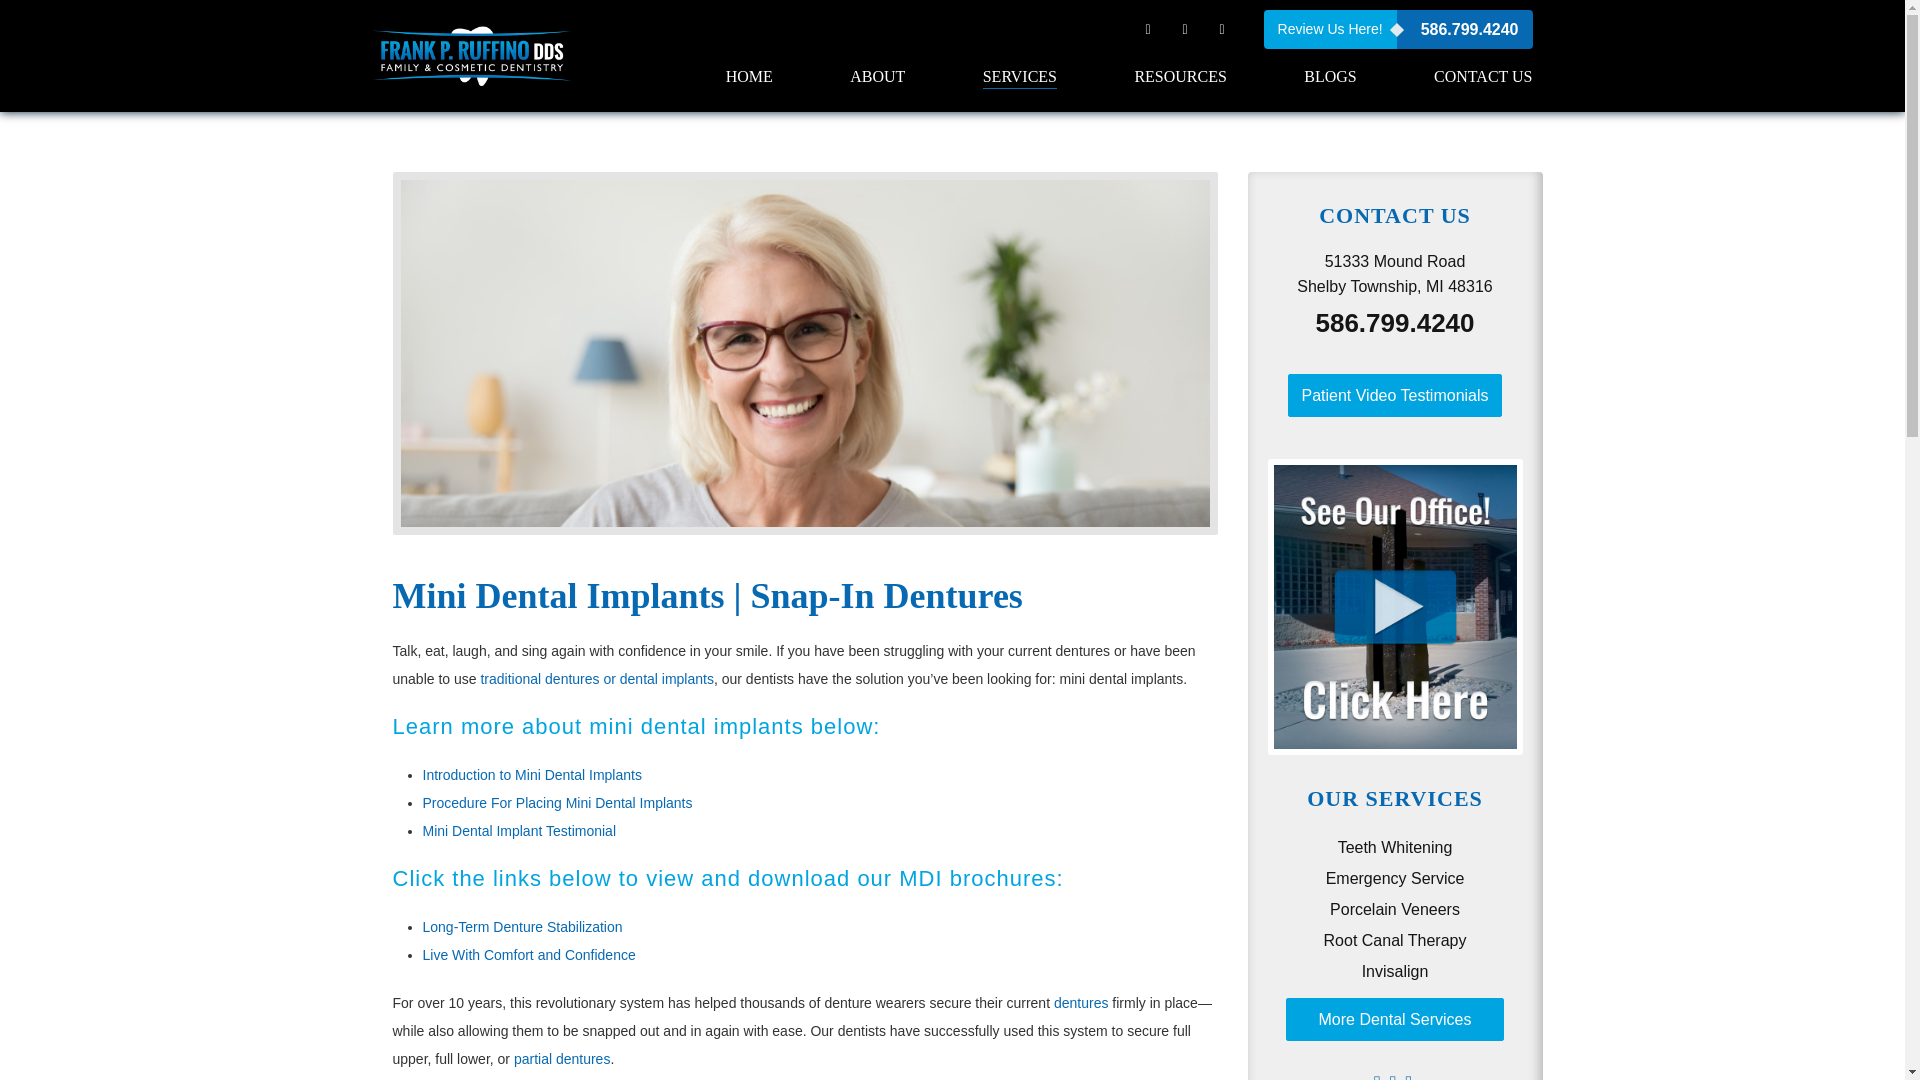 Image resolution: width=1920 pixels, height=1080 pixels. What do you see at coordinates (877, 83) in the screenshot?
I see `ABOUT` at bounding box center [877, 83].